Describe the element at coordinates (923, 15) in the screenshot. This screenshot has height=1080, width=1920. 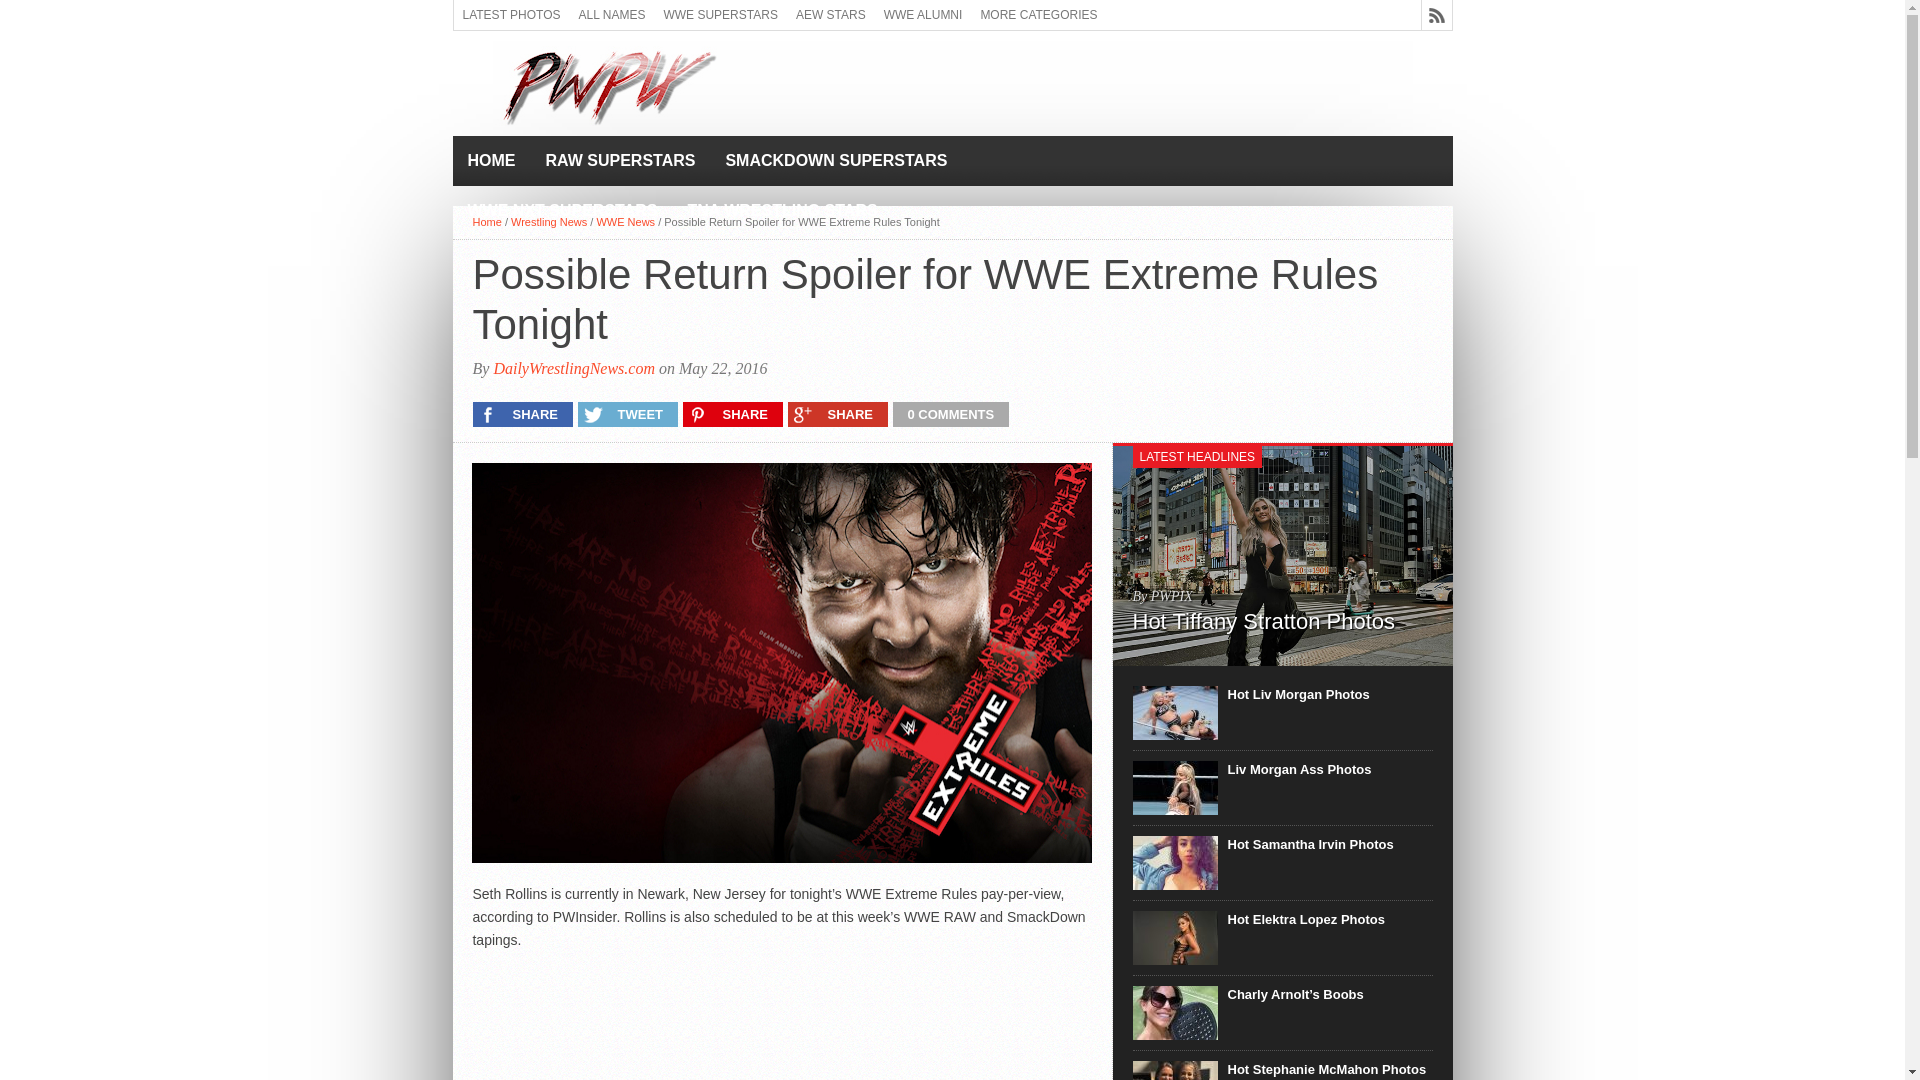
I see `WWE Alumni Photos` at that location.